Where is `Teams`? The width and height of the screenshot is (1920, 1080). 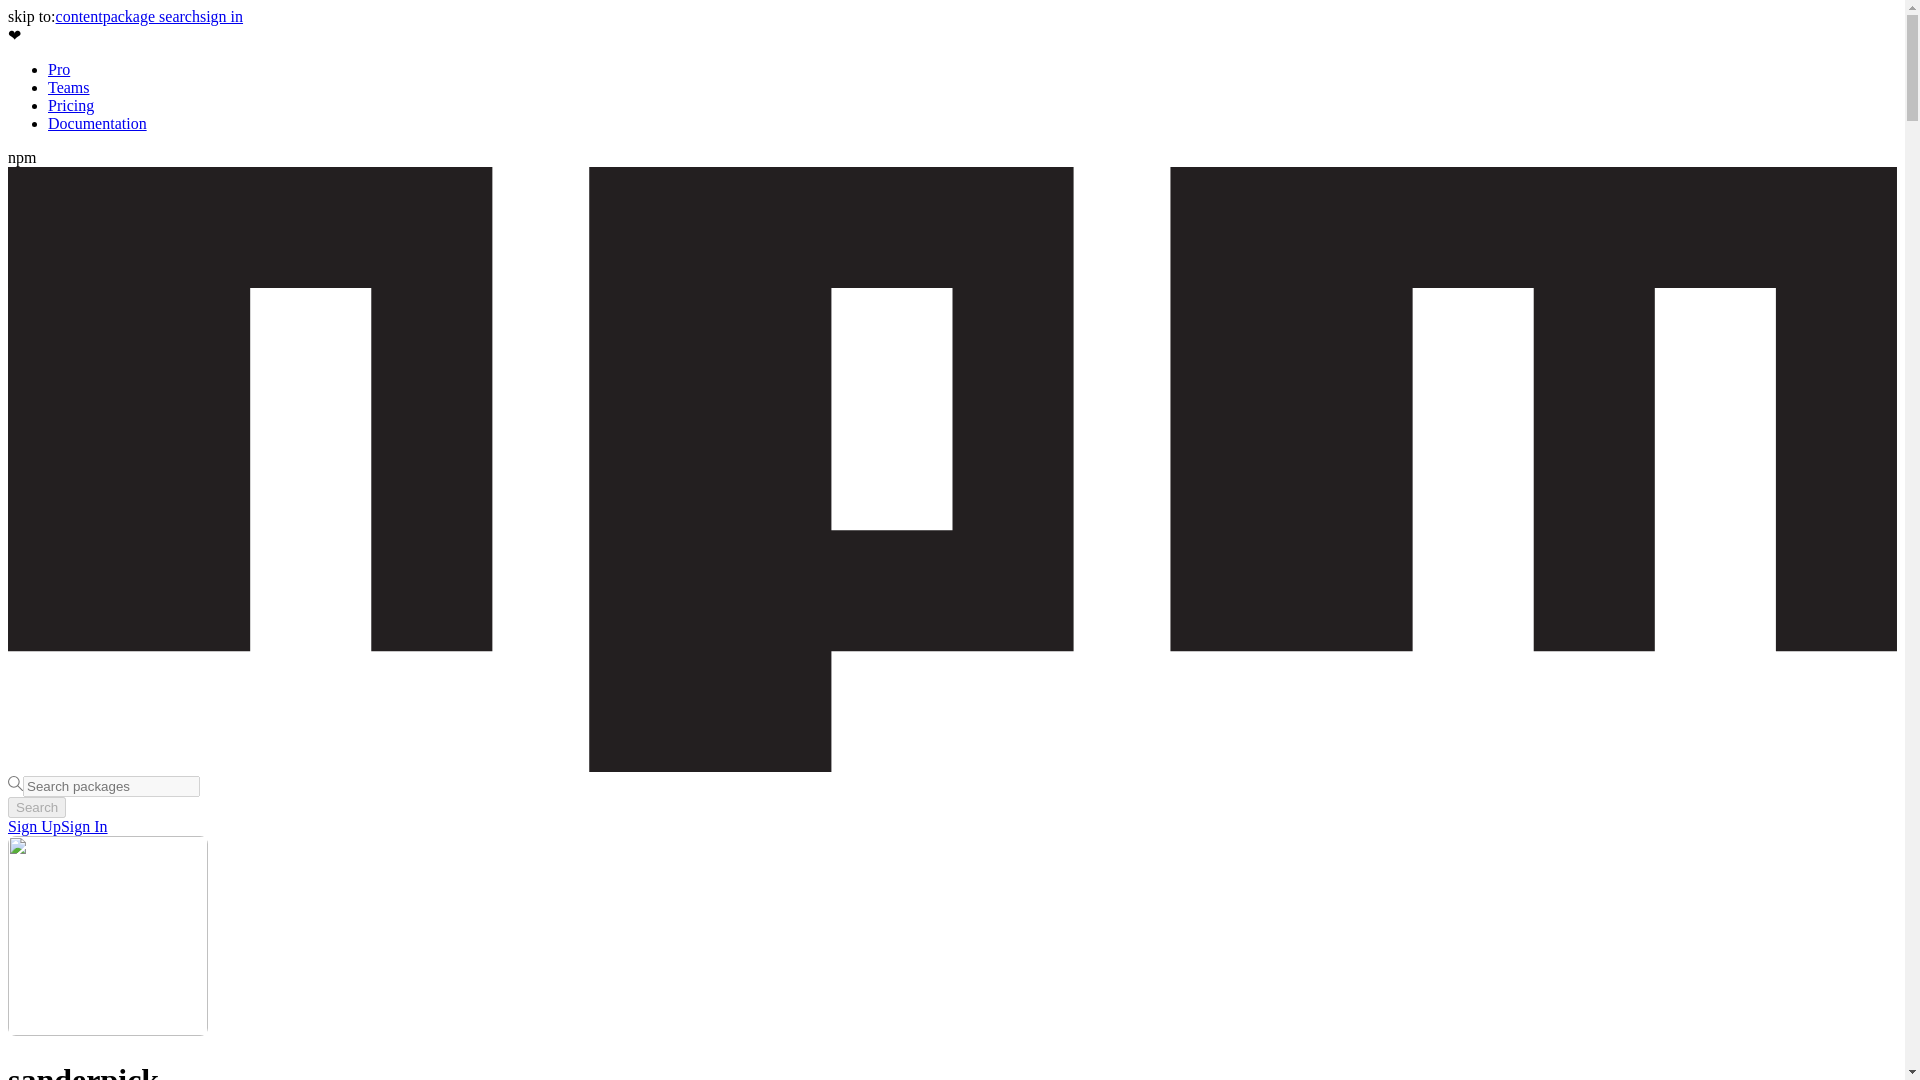 Teams is located at coordinates (69, 87).